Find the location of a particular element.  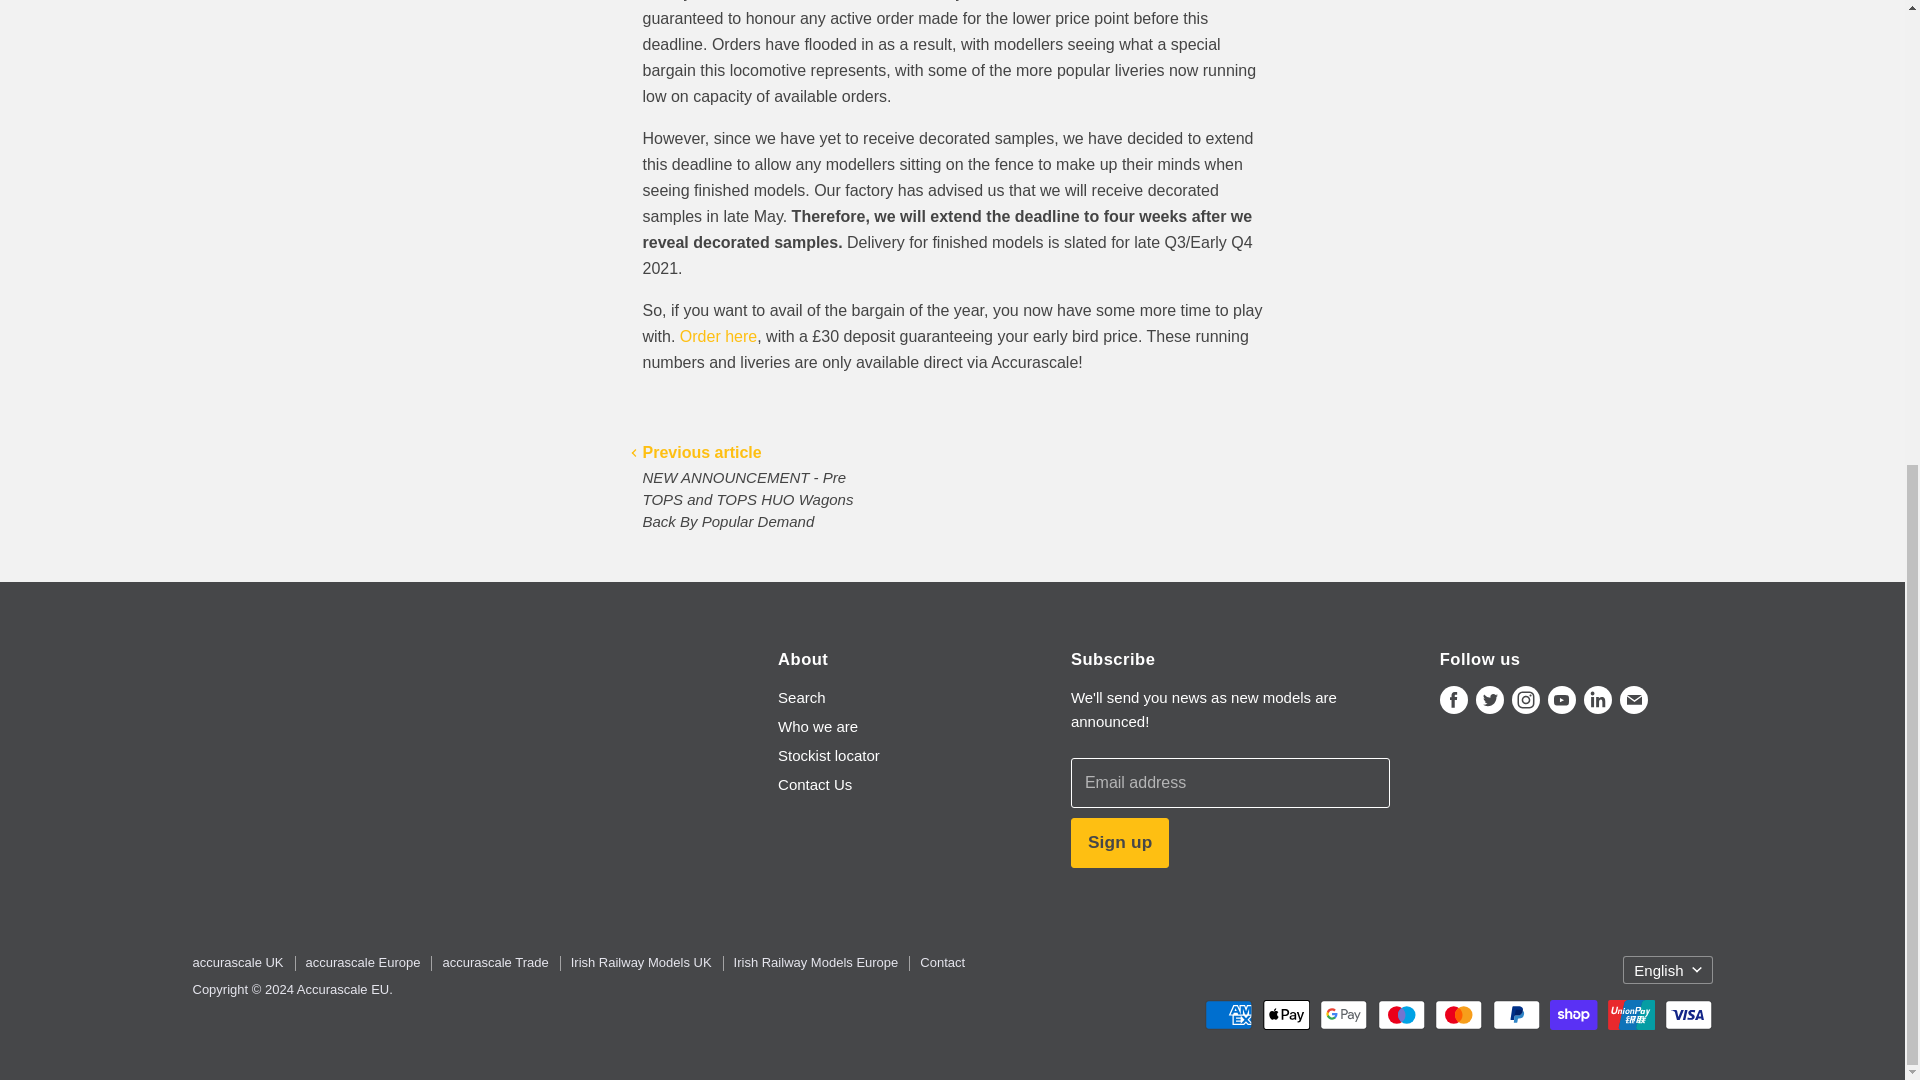

Find us on LinkedIn is located at coordinates (1598, 700).